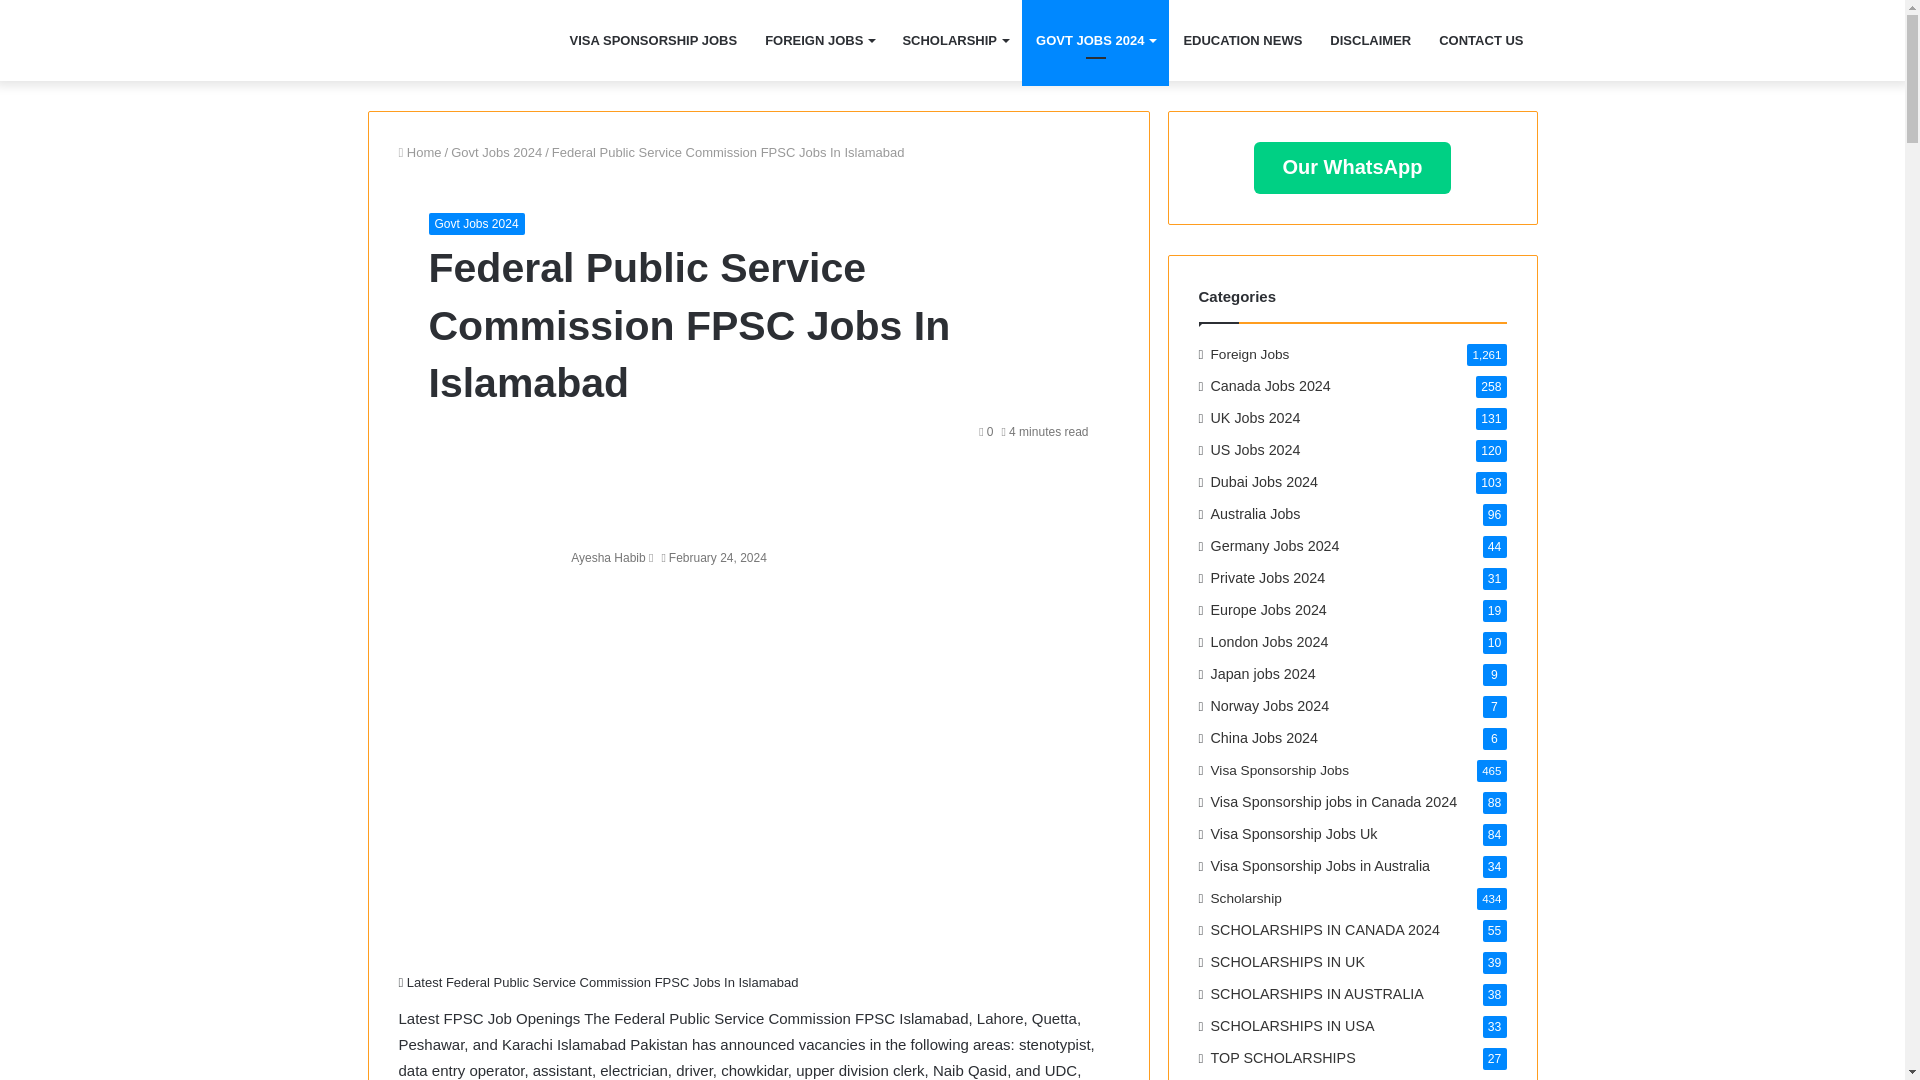  What do you see at coordinates (1095, 40) in the screenshot?
I see `GOVT JOBS 2024` at bounding box center [1095, 40].